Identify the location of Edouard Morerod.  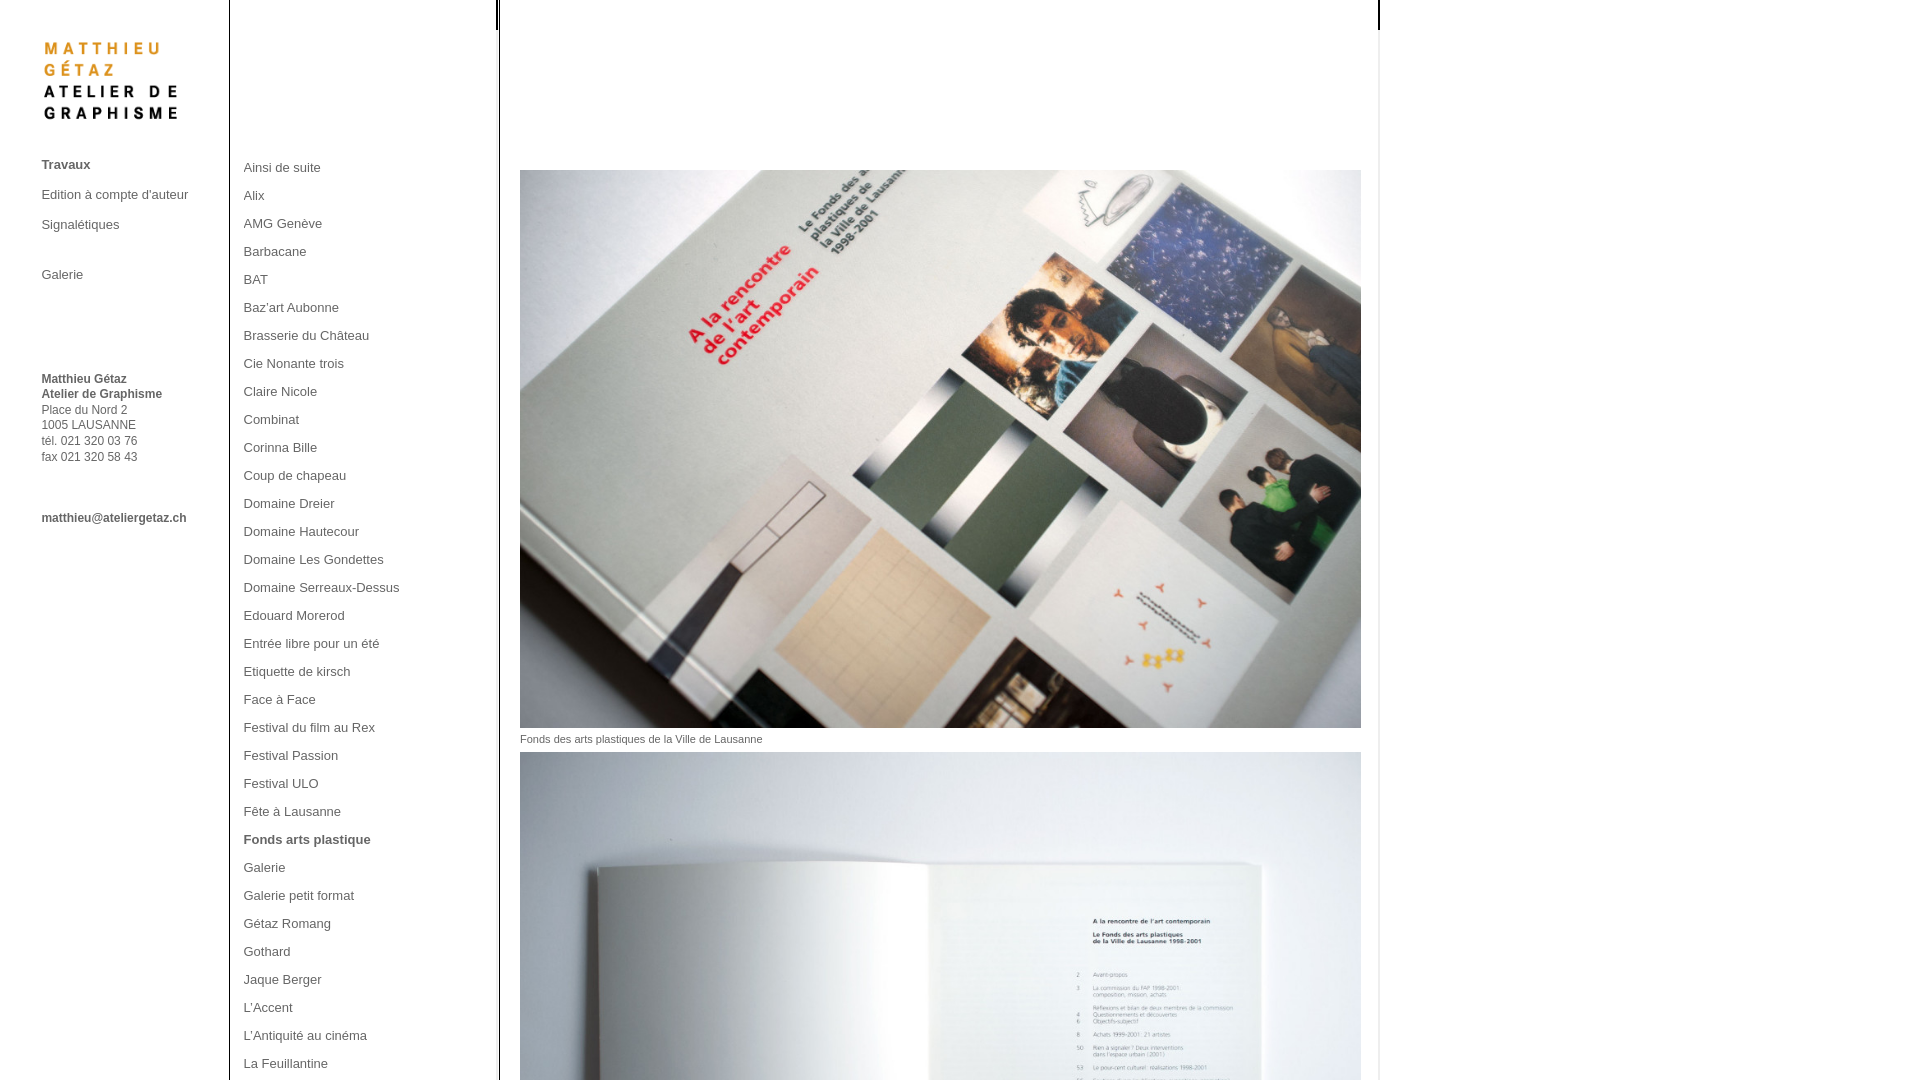
(294, 616).